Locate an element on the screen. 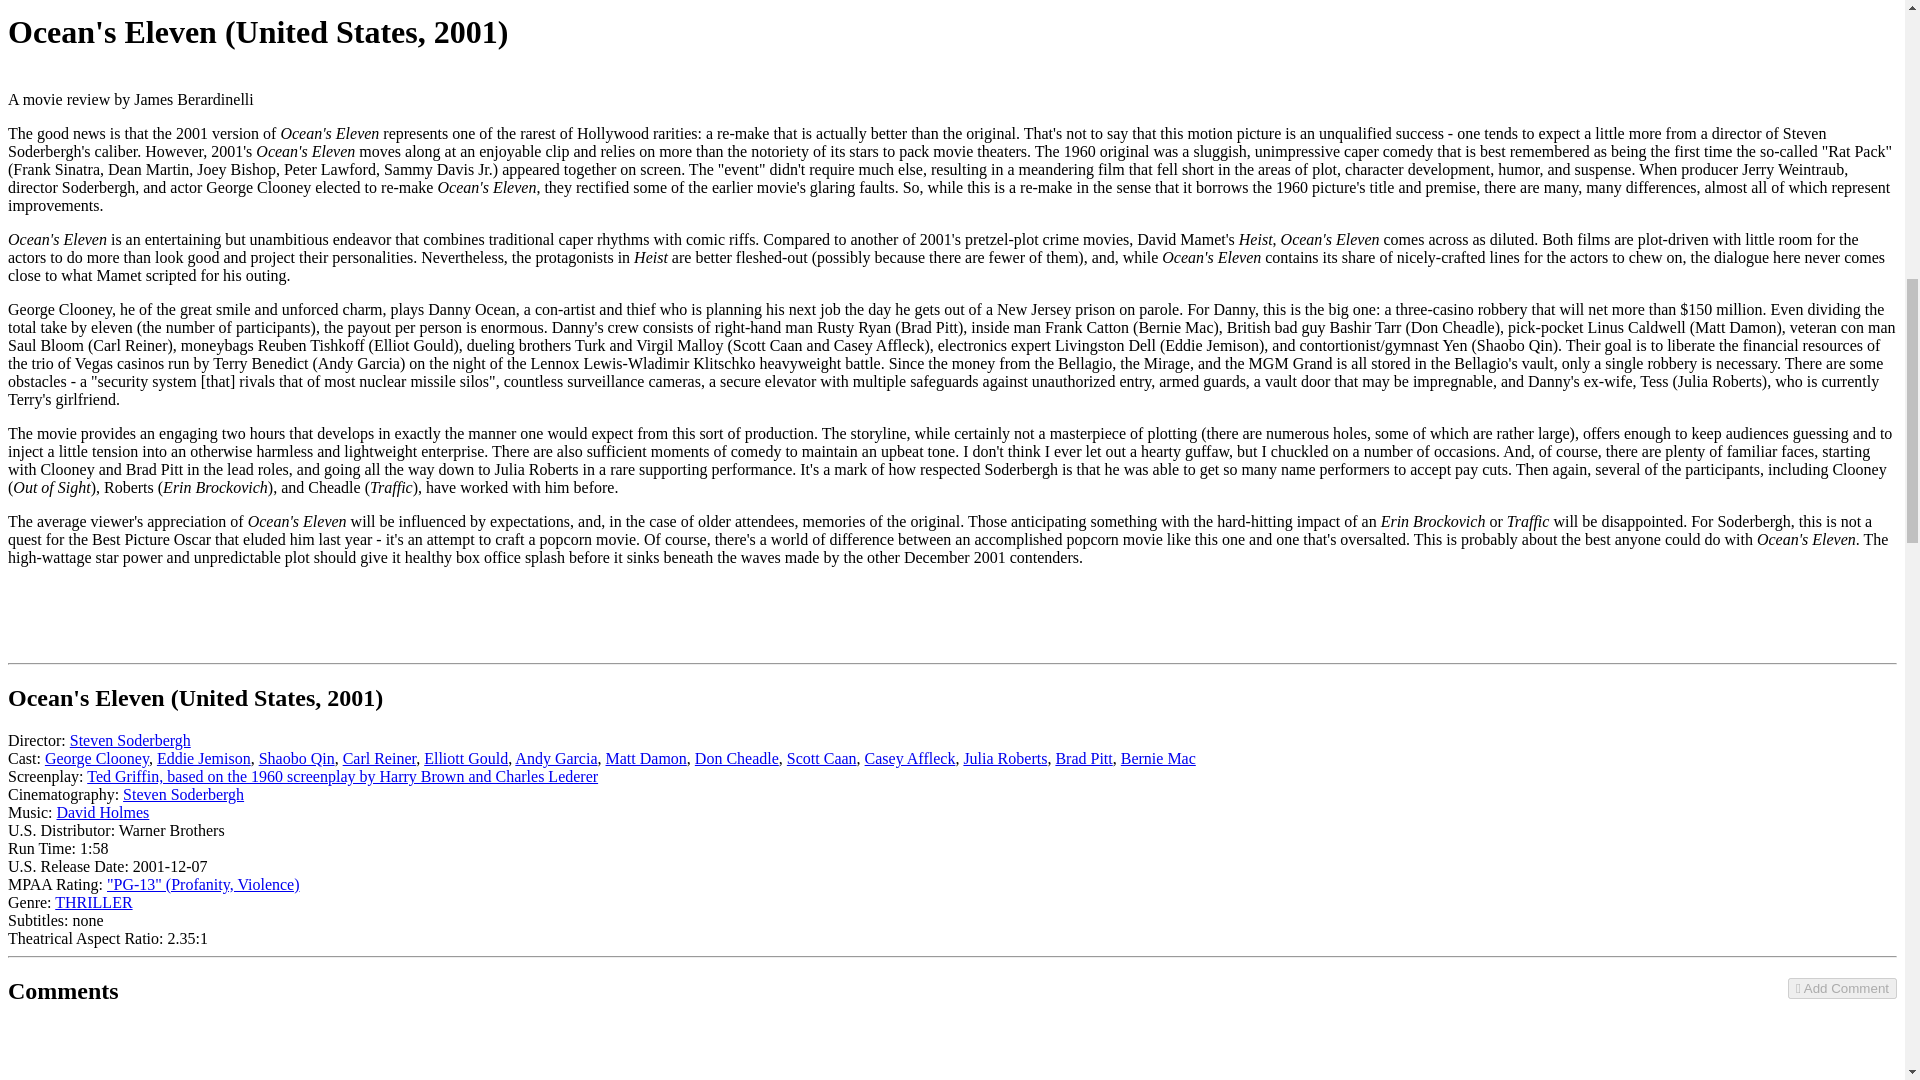 The height and width of the screenshot is (1080, 1920). Andy Garcia is located at coordinates (556, 758).